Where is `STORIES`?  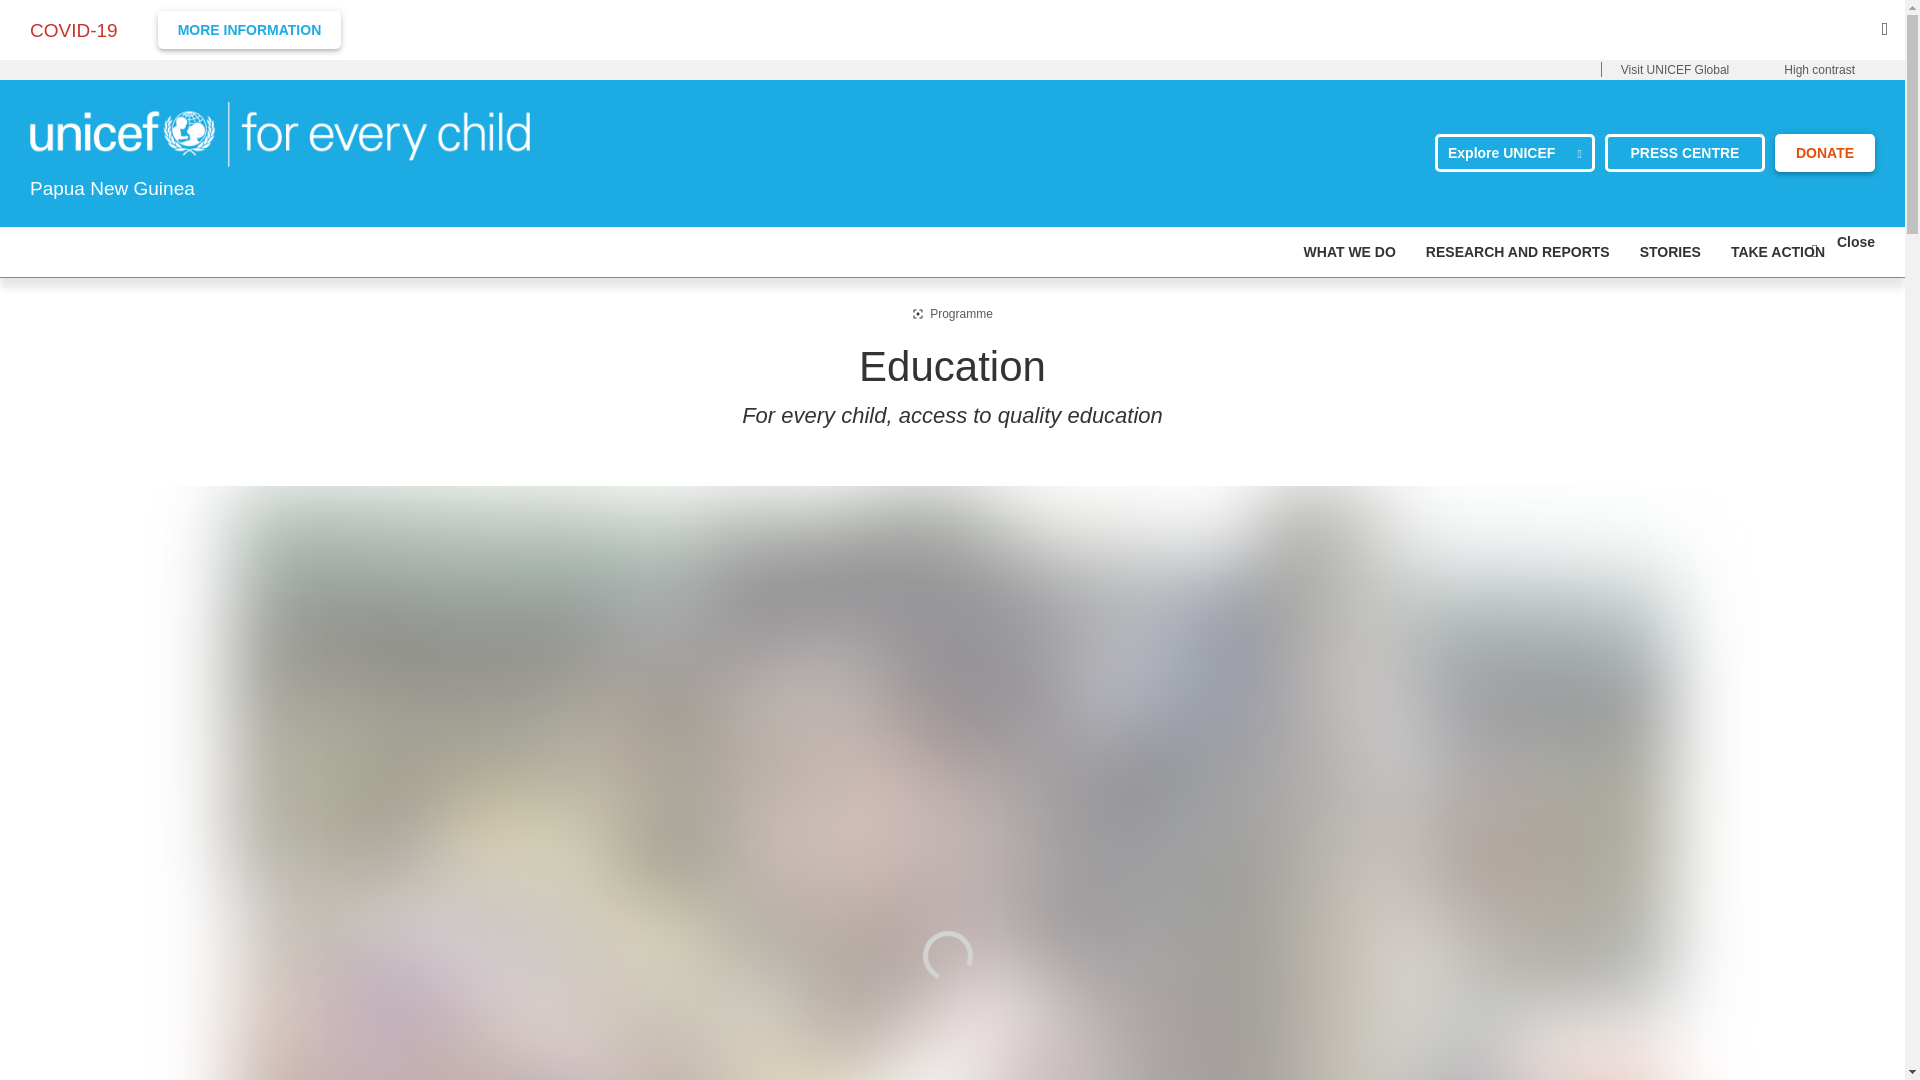 STORIES is located at coordinates (1670, 251).